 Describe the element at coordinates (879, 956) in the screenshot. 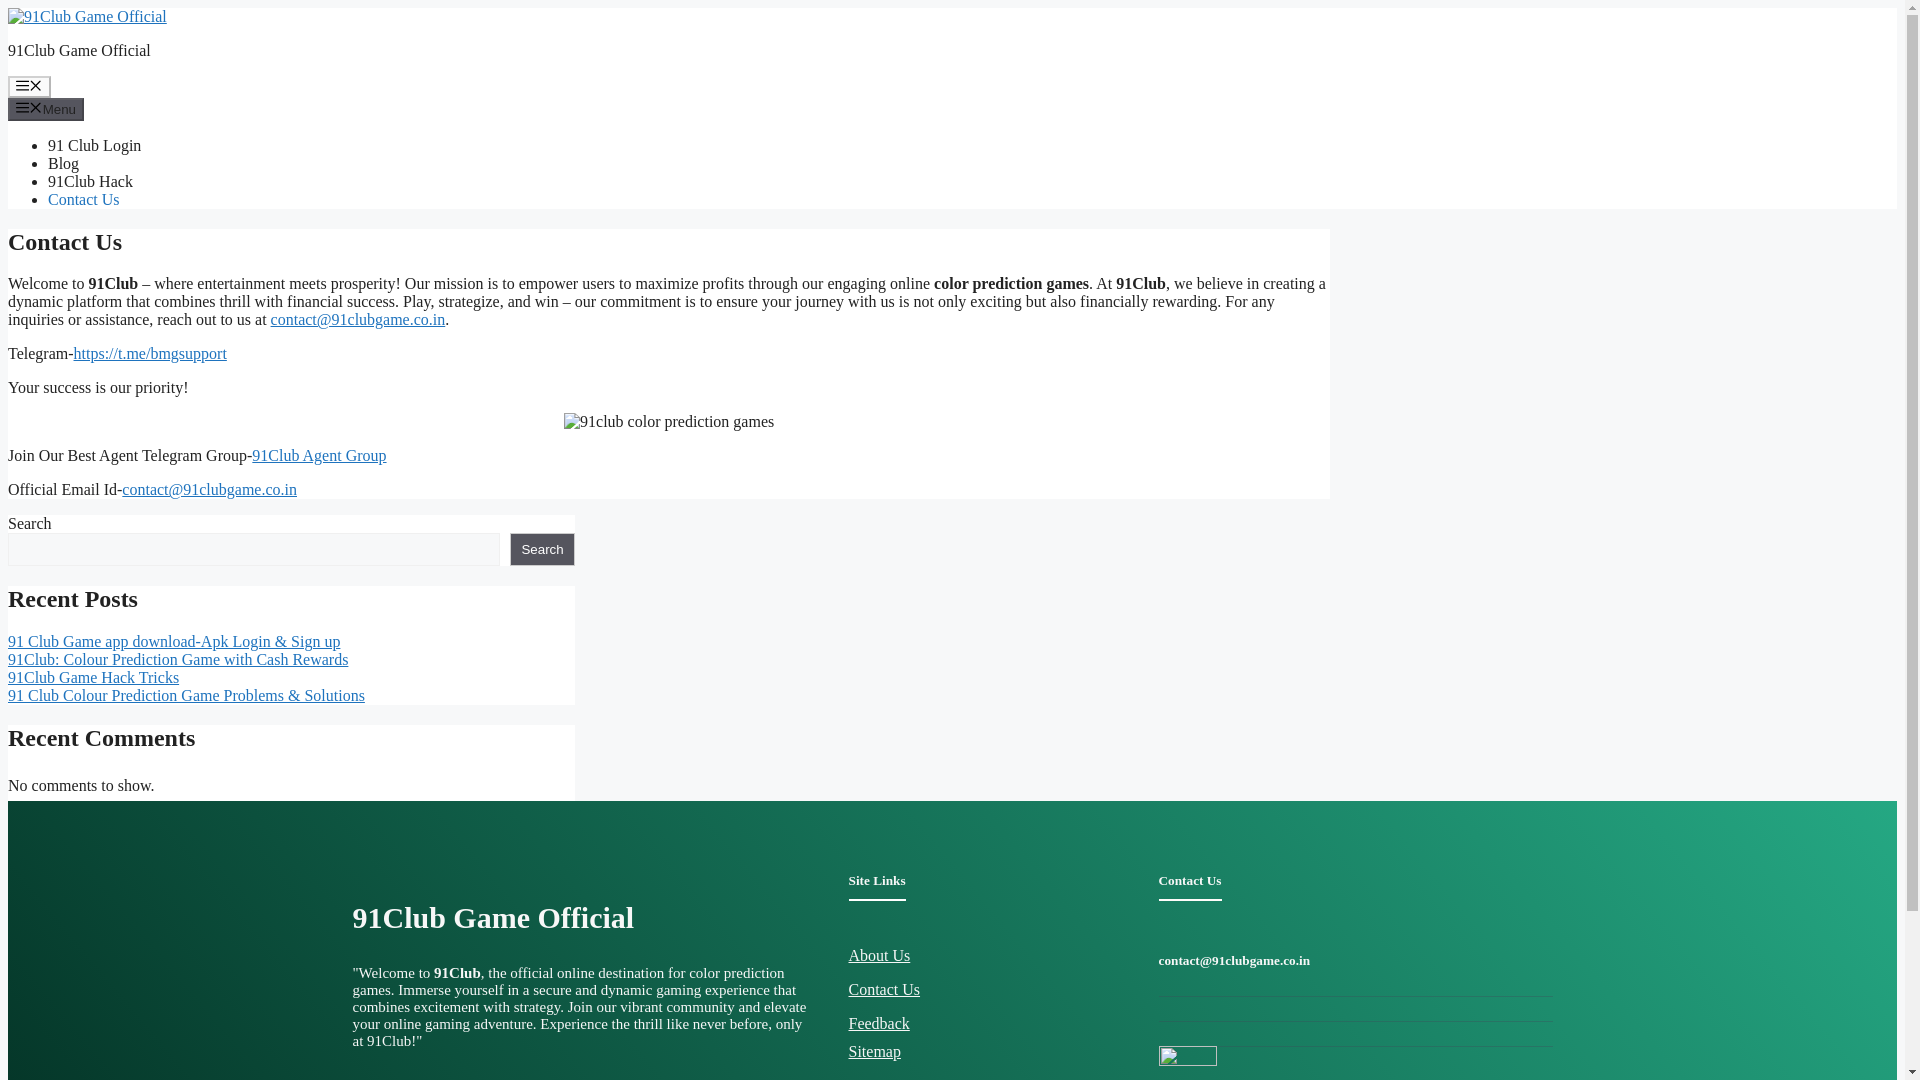

I see `About Us` at that location.